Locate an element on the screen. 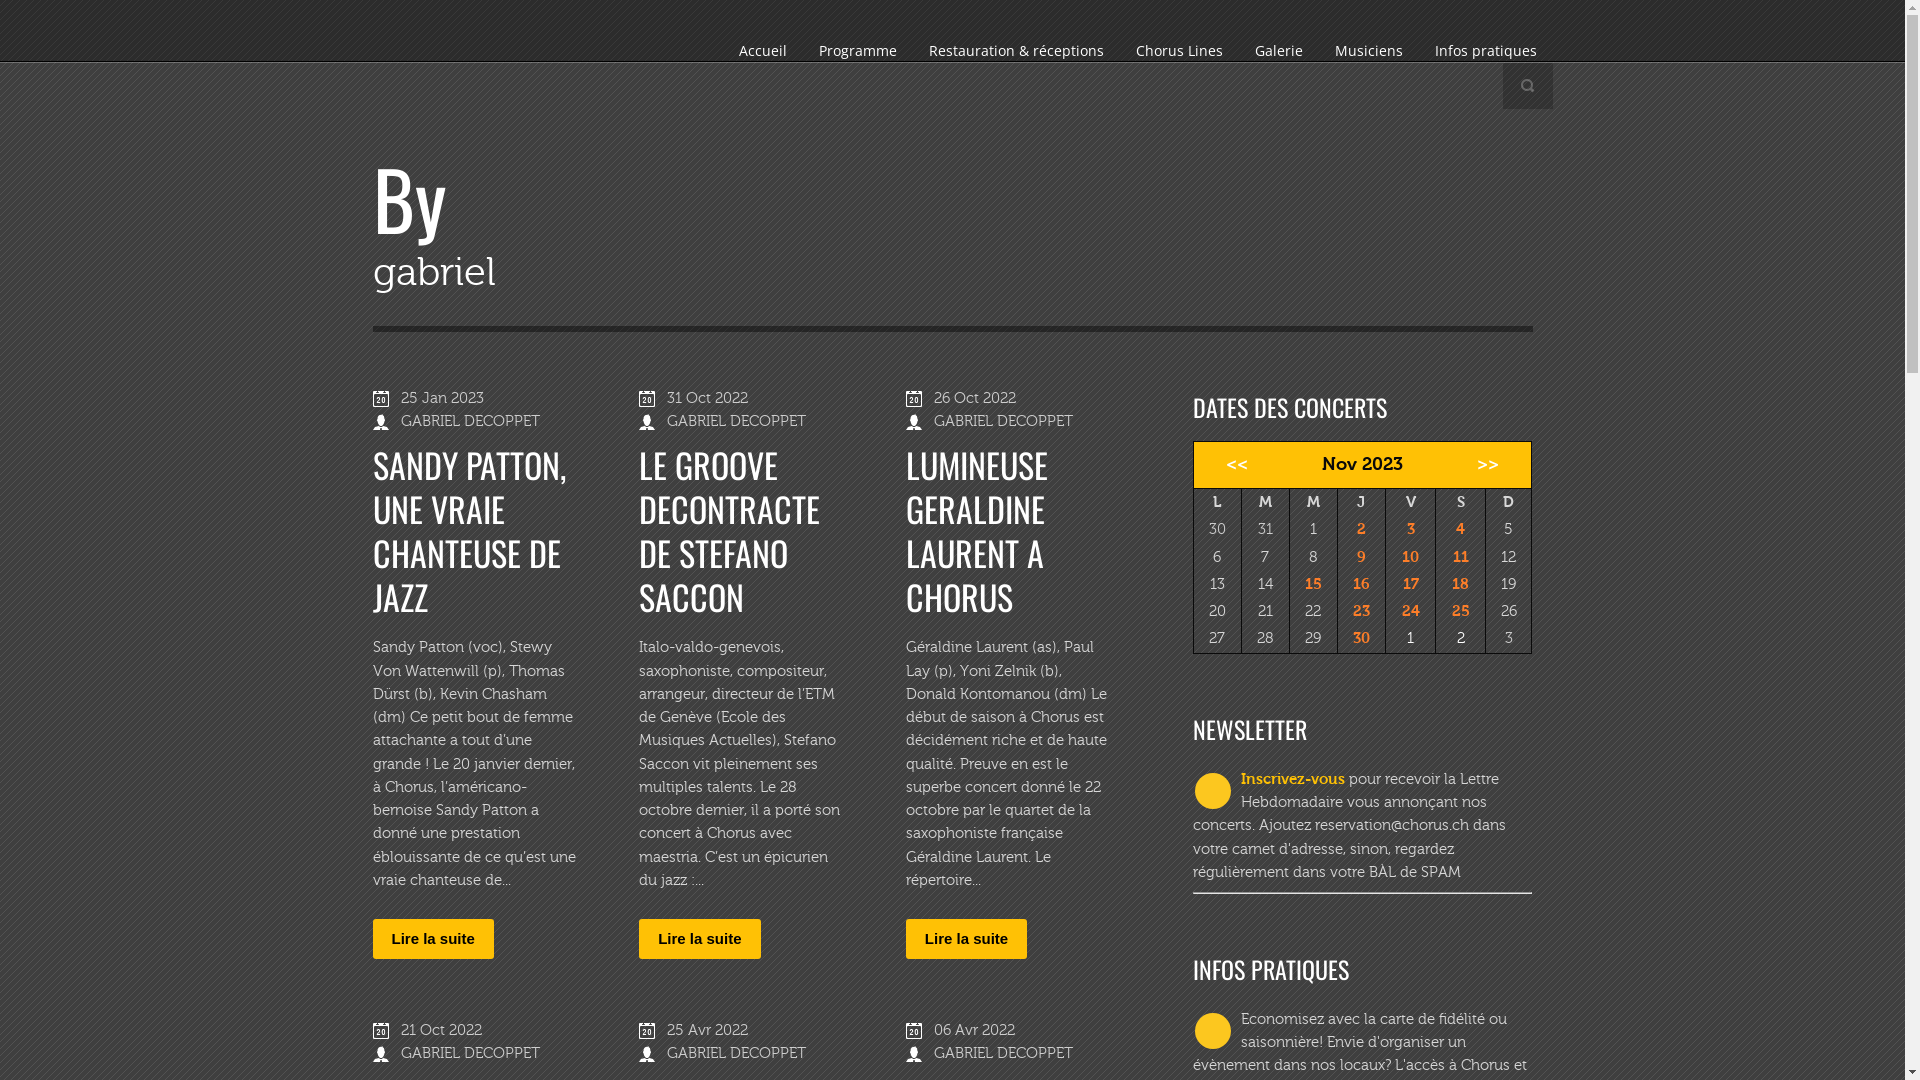 This screenshot has height=1080, width=1920. 2 is located at coordinates (1461, 638).